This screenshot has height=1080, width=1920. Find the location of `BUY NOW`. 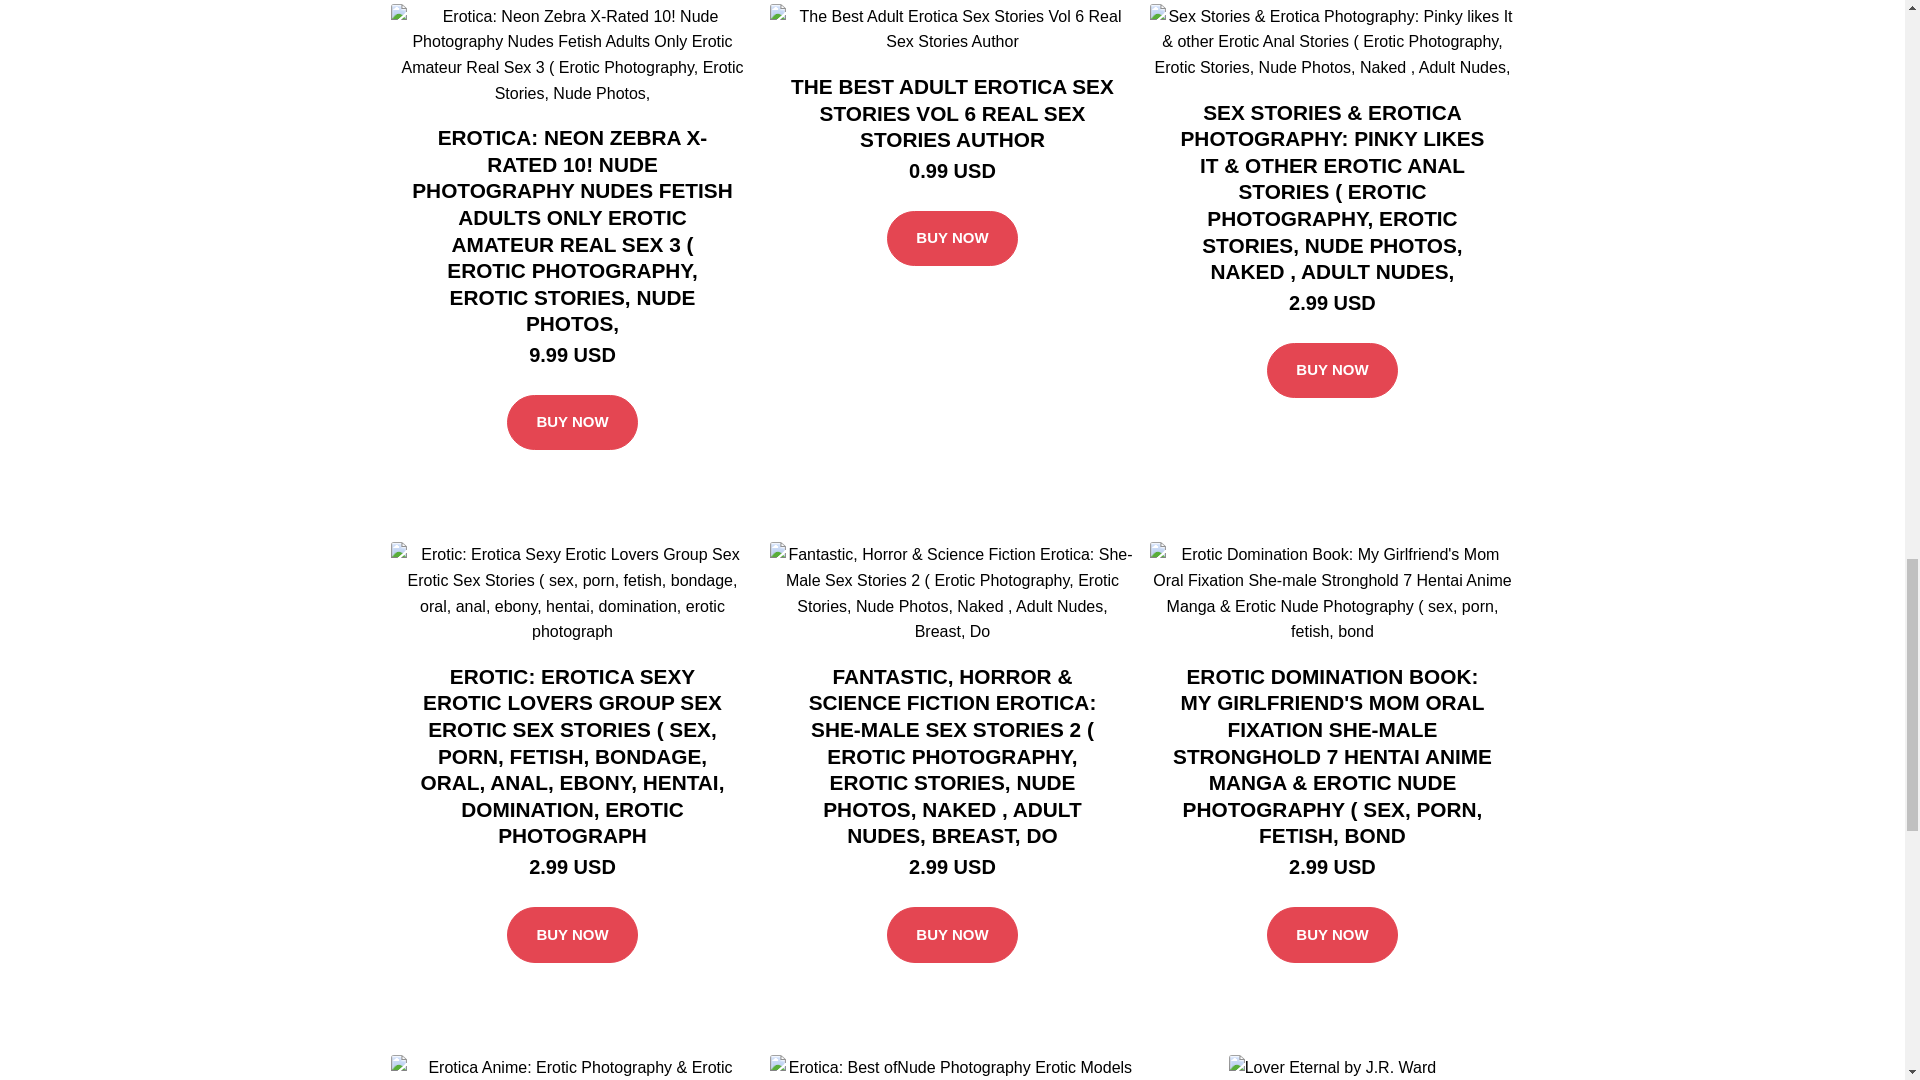

BUY NOW is located at coordinates (572, 906).